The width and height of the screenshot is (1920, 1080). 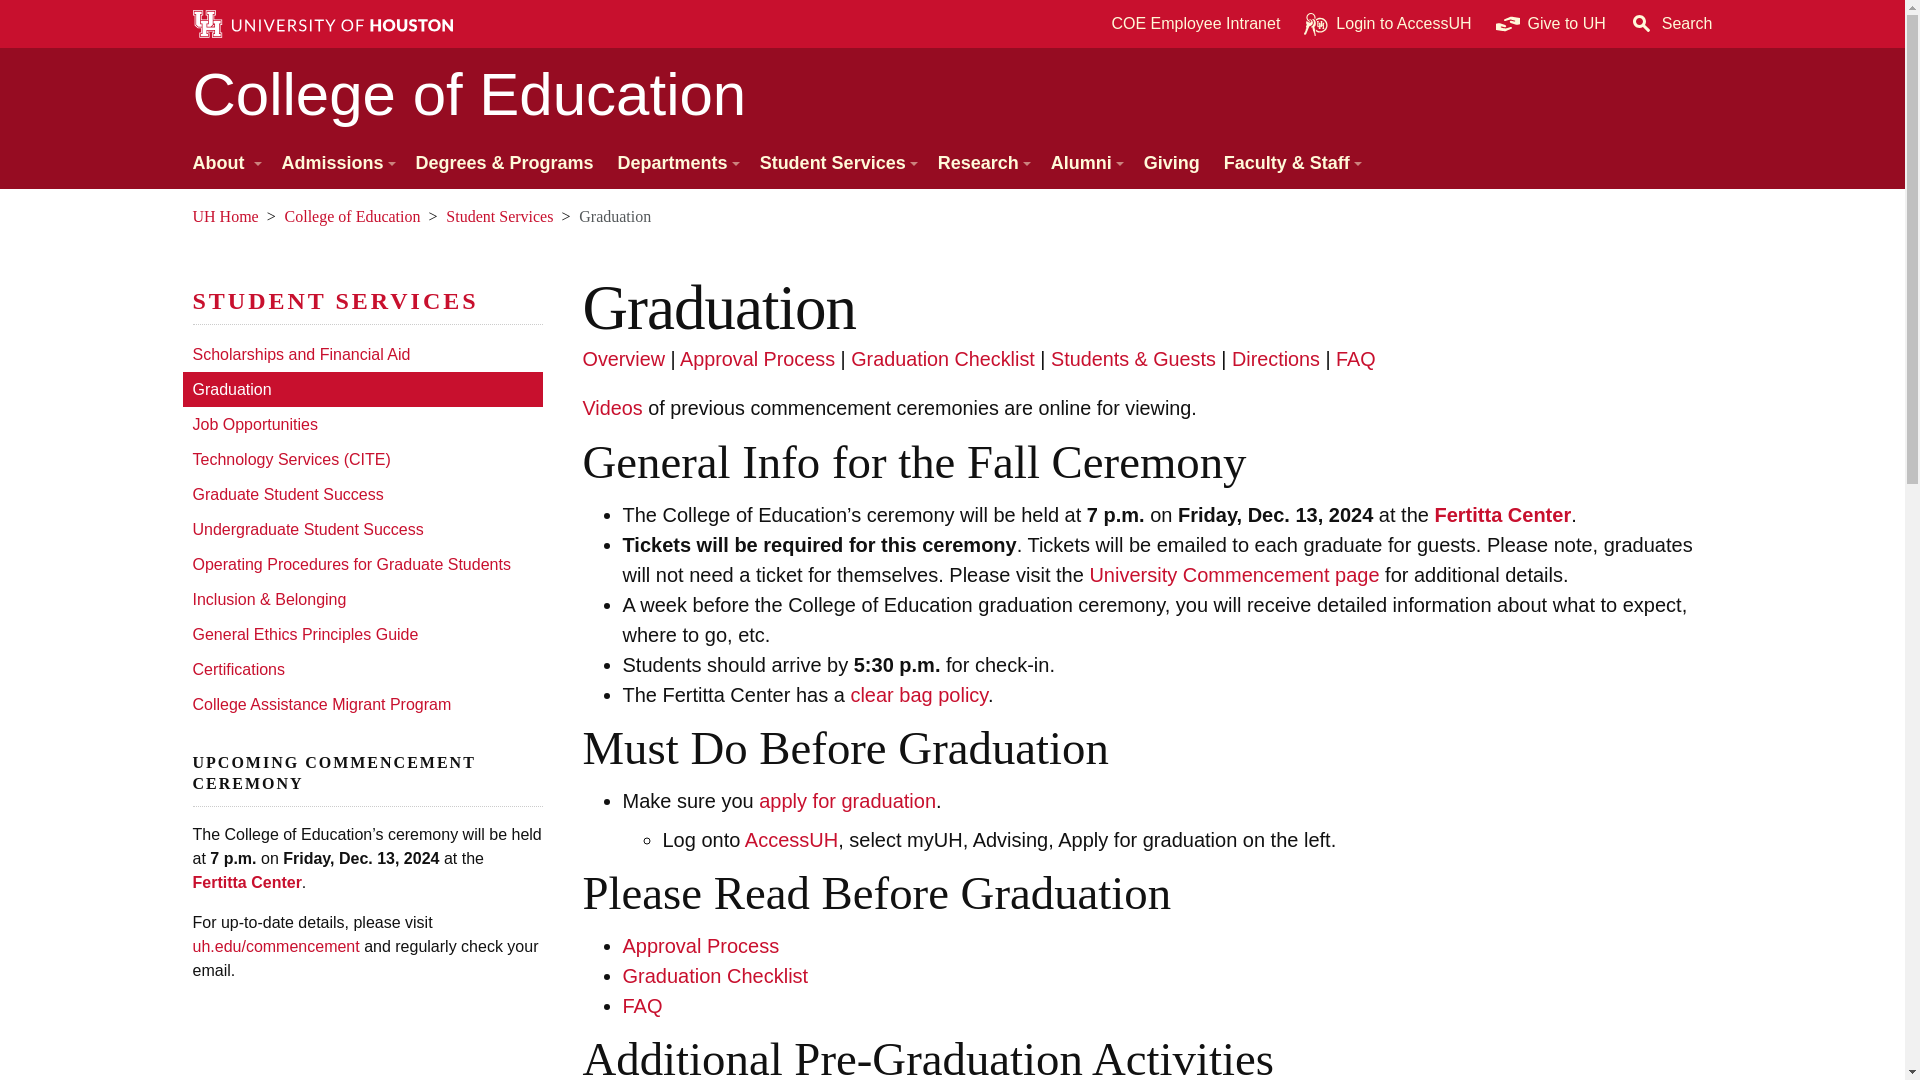 What do you see at coordinates (1671, 24) in the screenshot?
I see `Search` at bounding box center [1671, 24].